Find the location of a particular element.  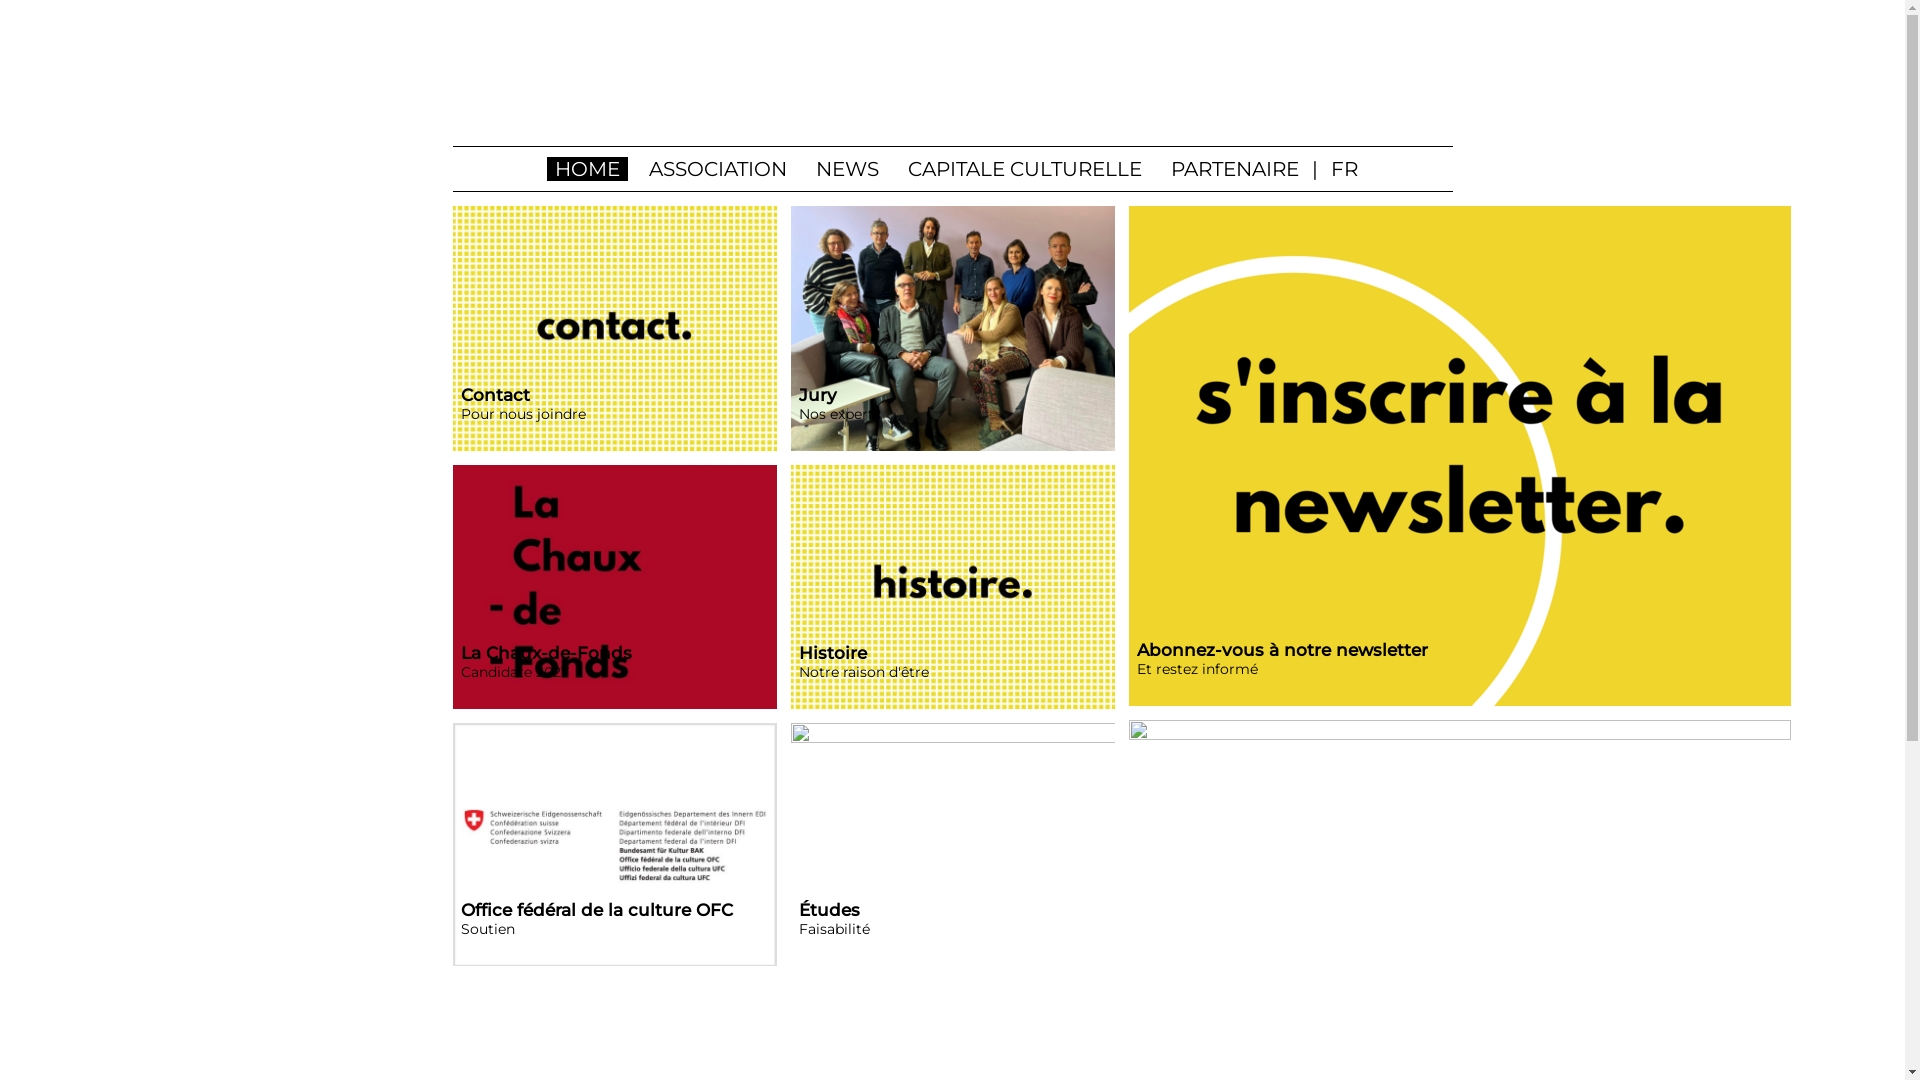

NEWS is located at coordinates (848, 169).